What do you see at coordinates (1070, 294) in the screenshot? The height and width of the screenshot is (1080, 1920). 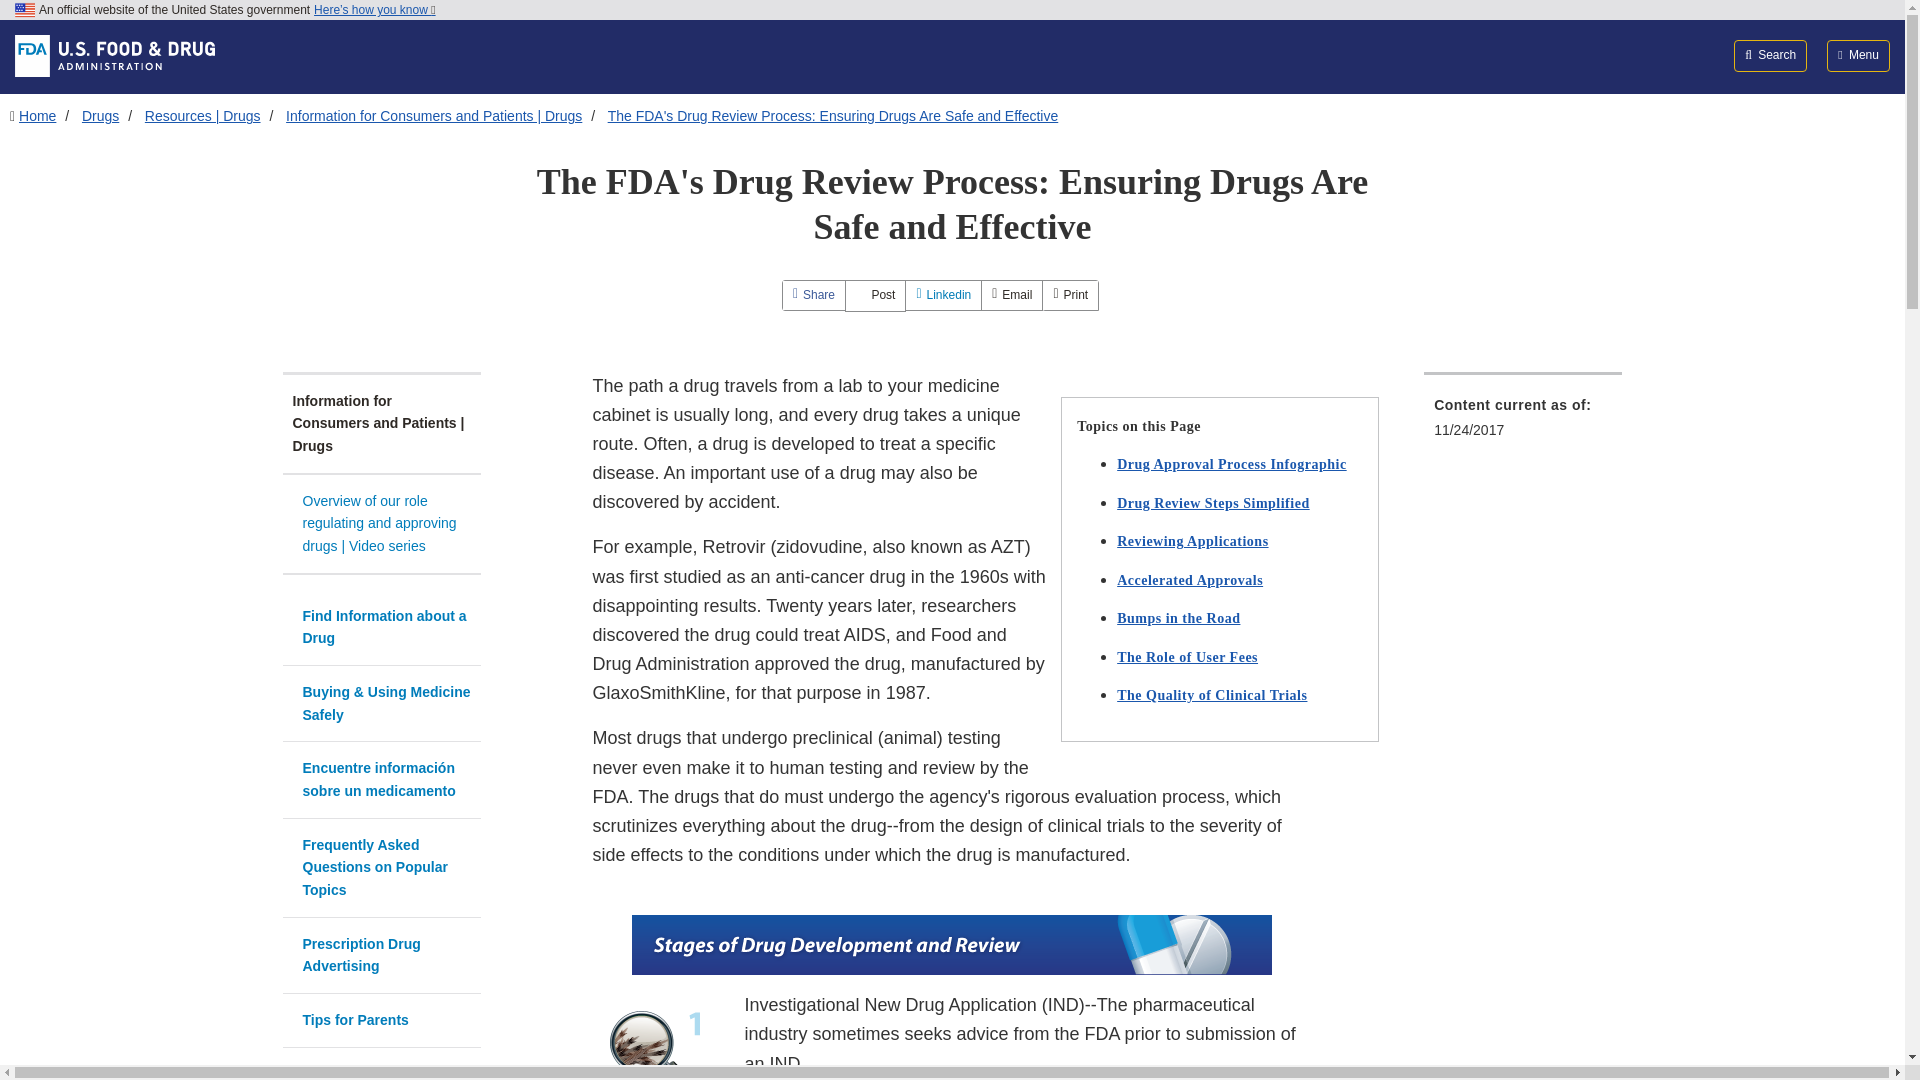 I see `Print this page` at bounding box center [1070, 294].